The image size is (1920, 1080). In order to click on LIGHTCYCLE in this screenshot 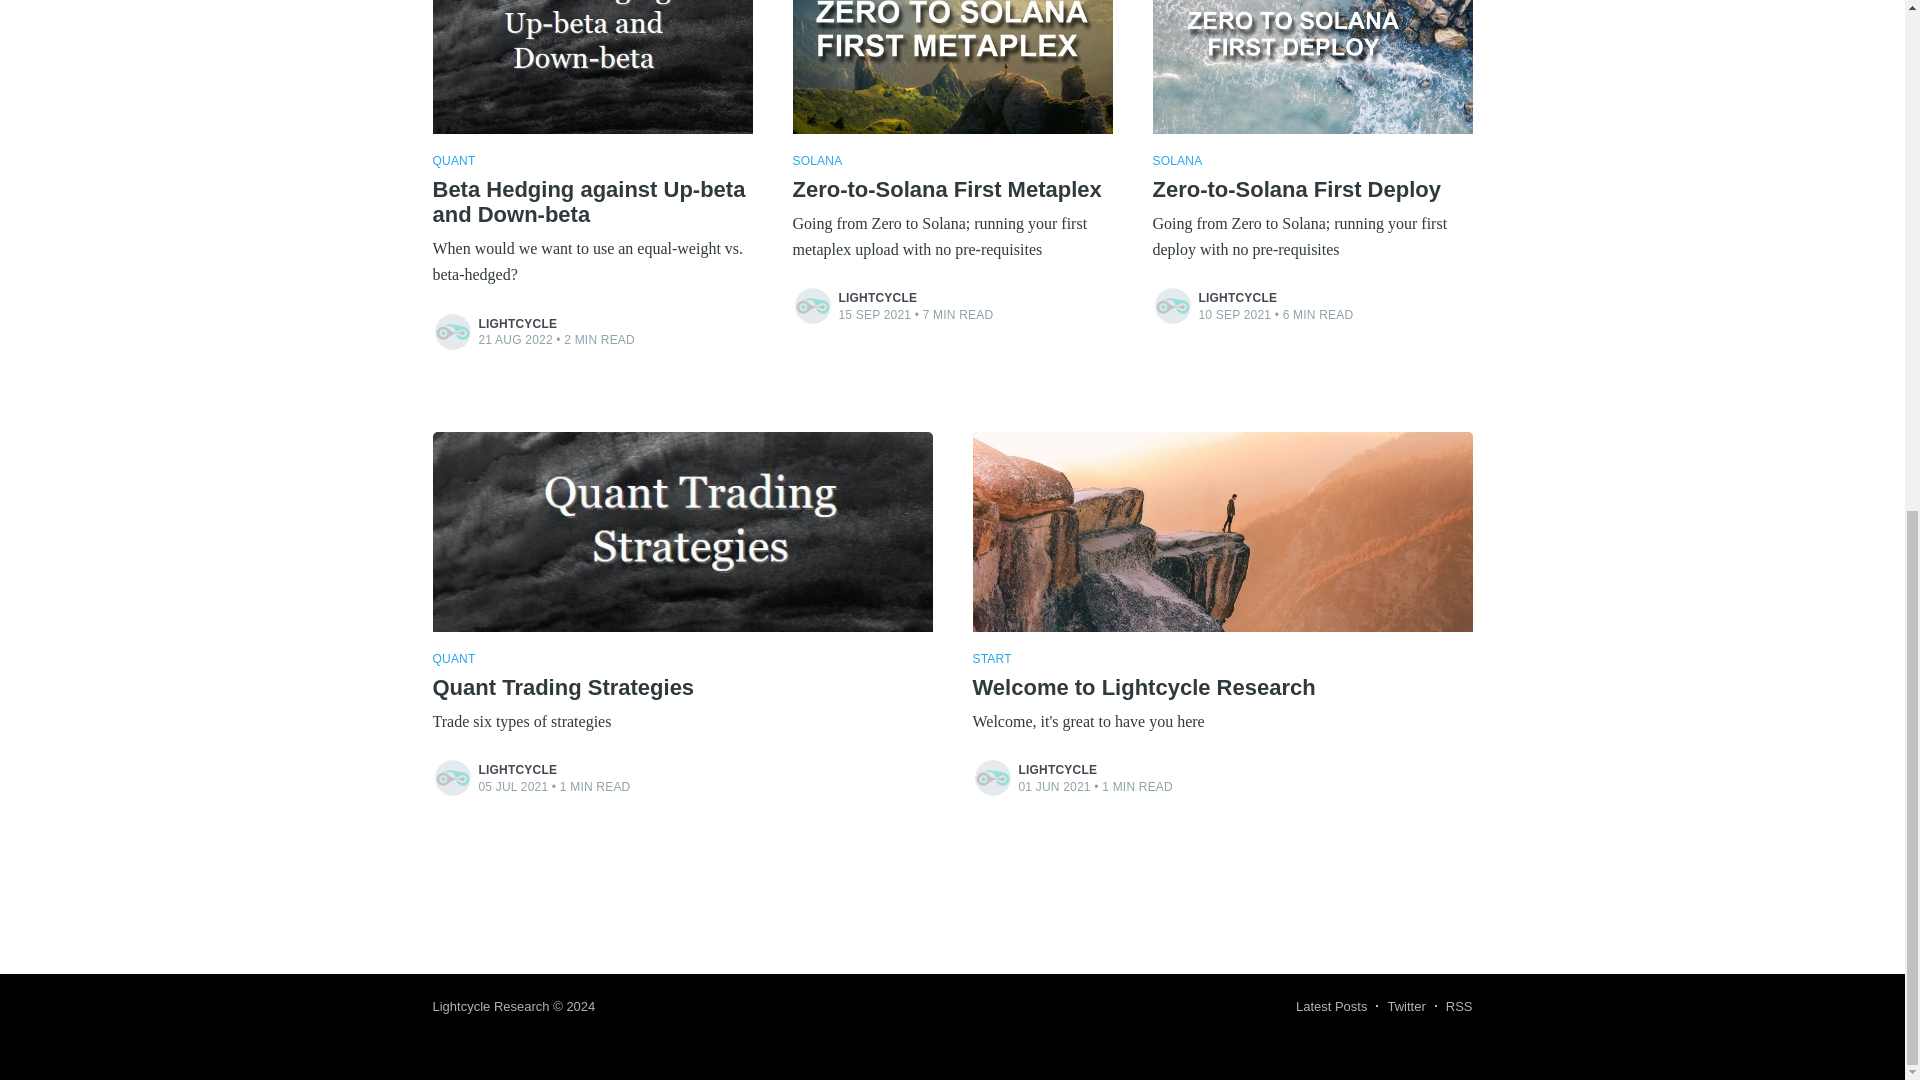, I will do `click(517, 769)`.